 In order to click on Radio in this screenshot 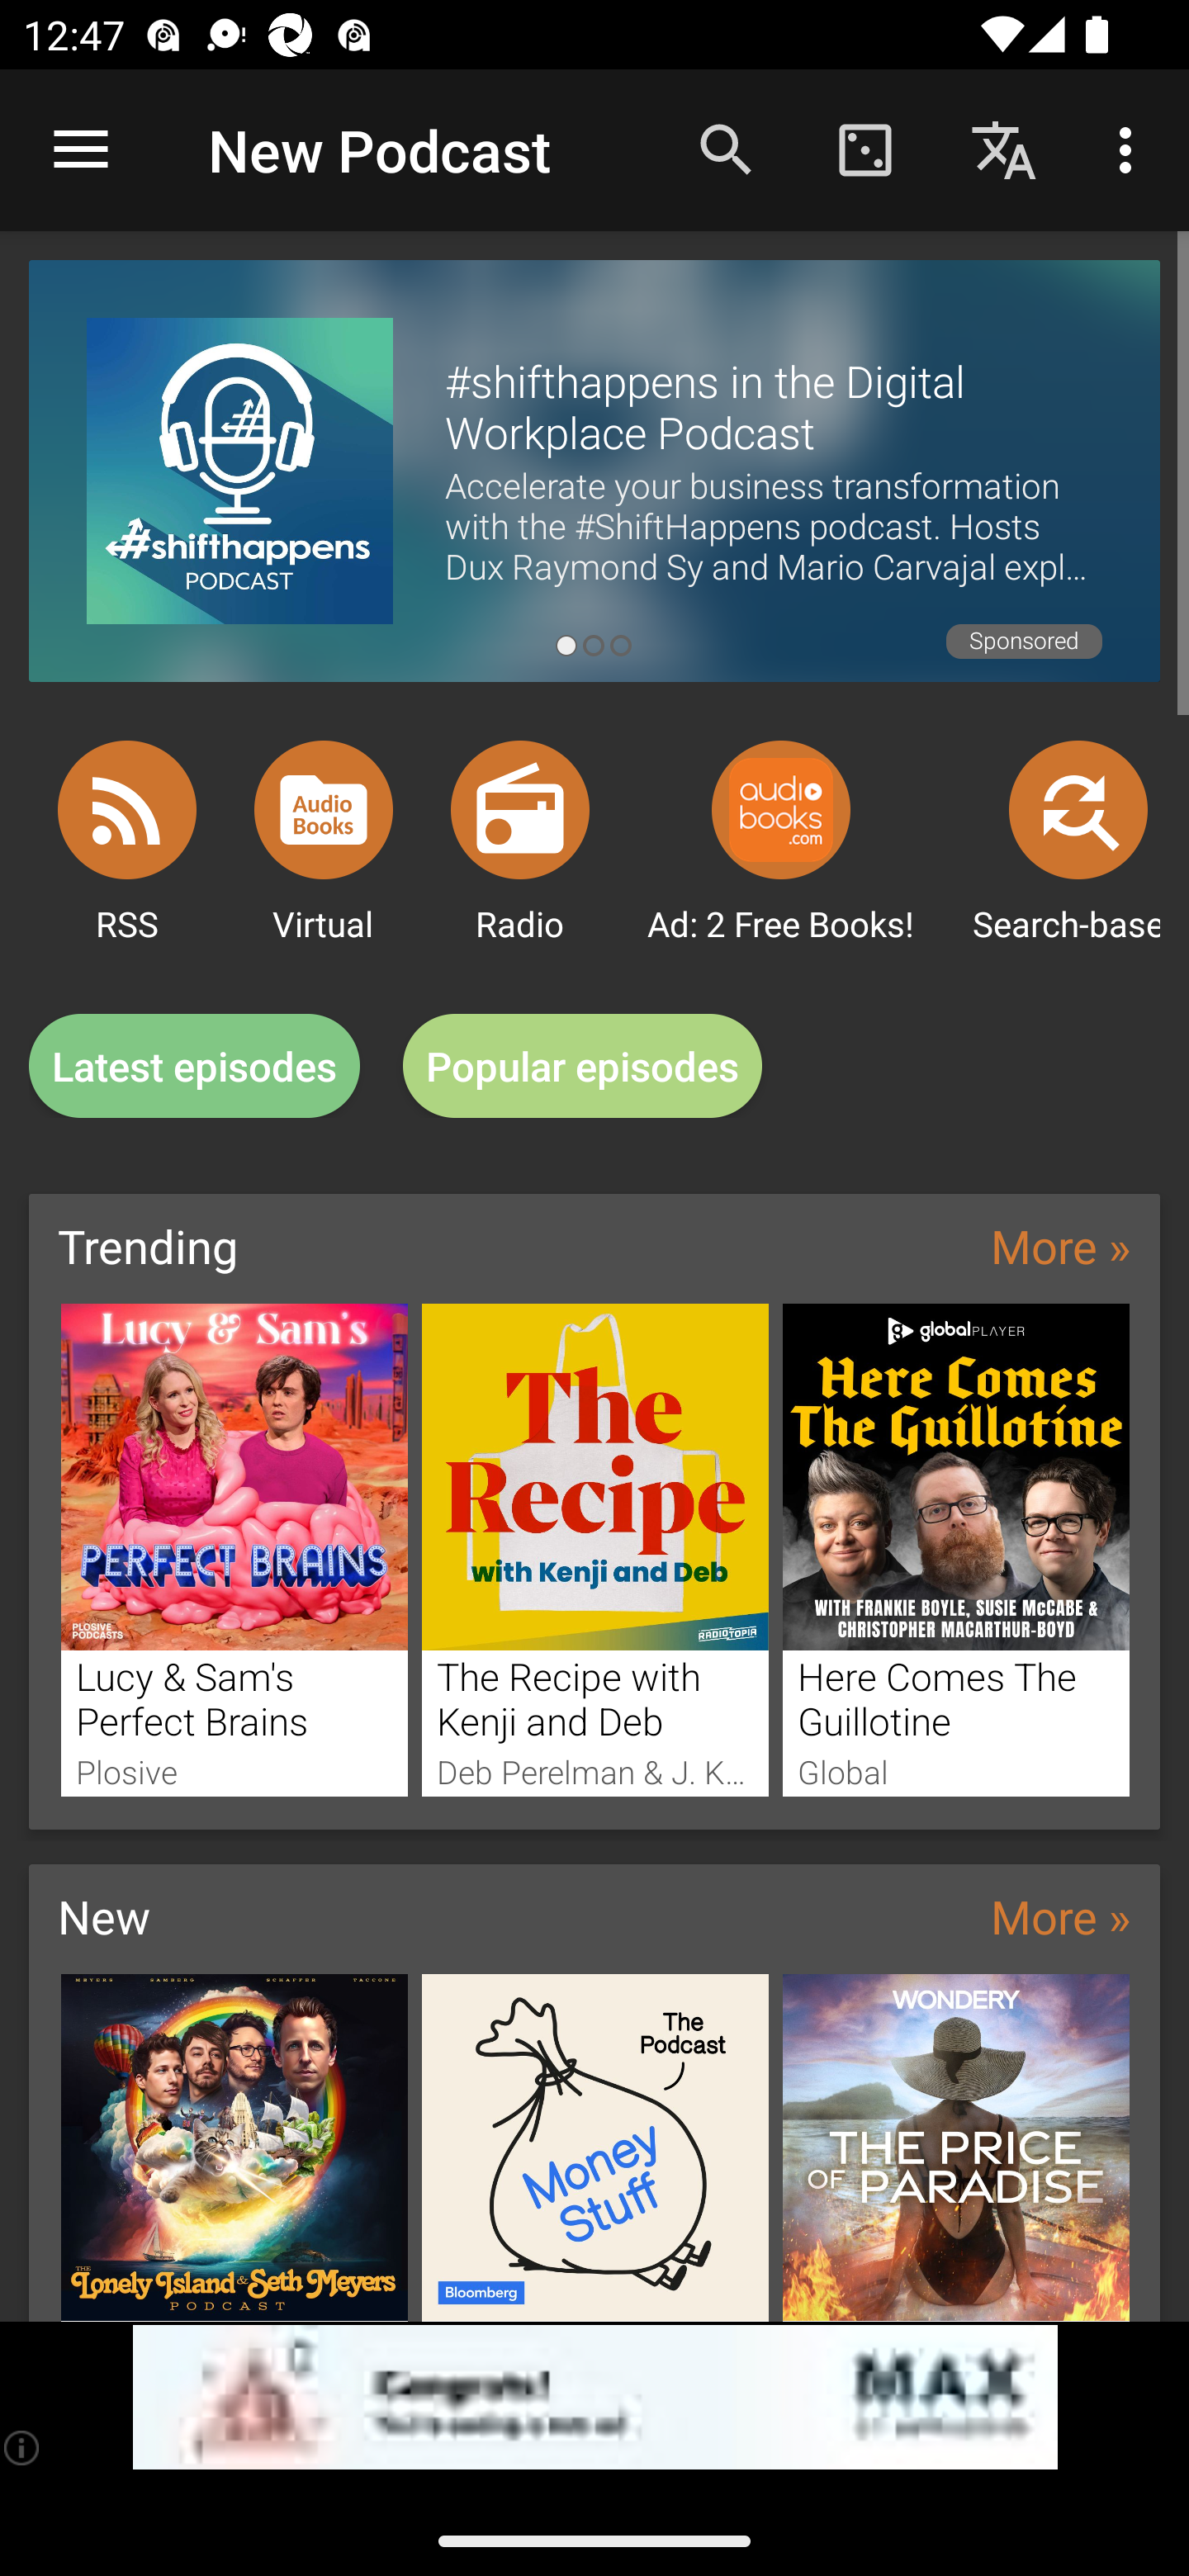, I will do `click(520, 809)`.